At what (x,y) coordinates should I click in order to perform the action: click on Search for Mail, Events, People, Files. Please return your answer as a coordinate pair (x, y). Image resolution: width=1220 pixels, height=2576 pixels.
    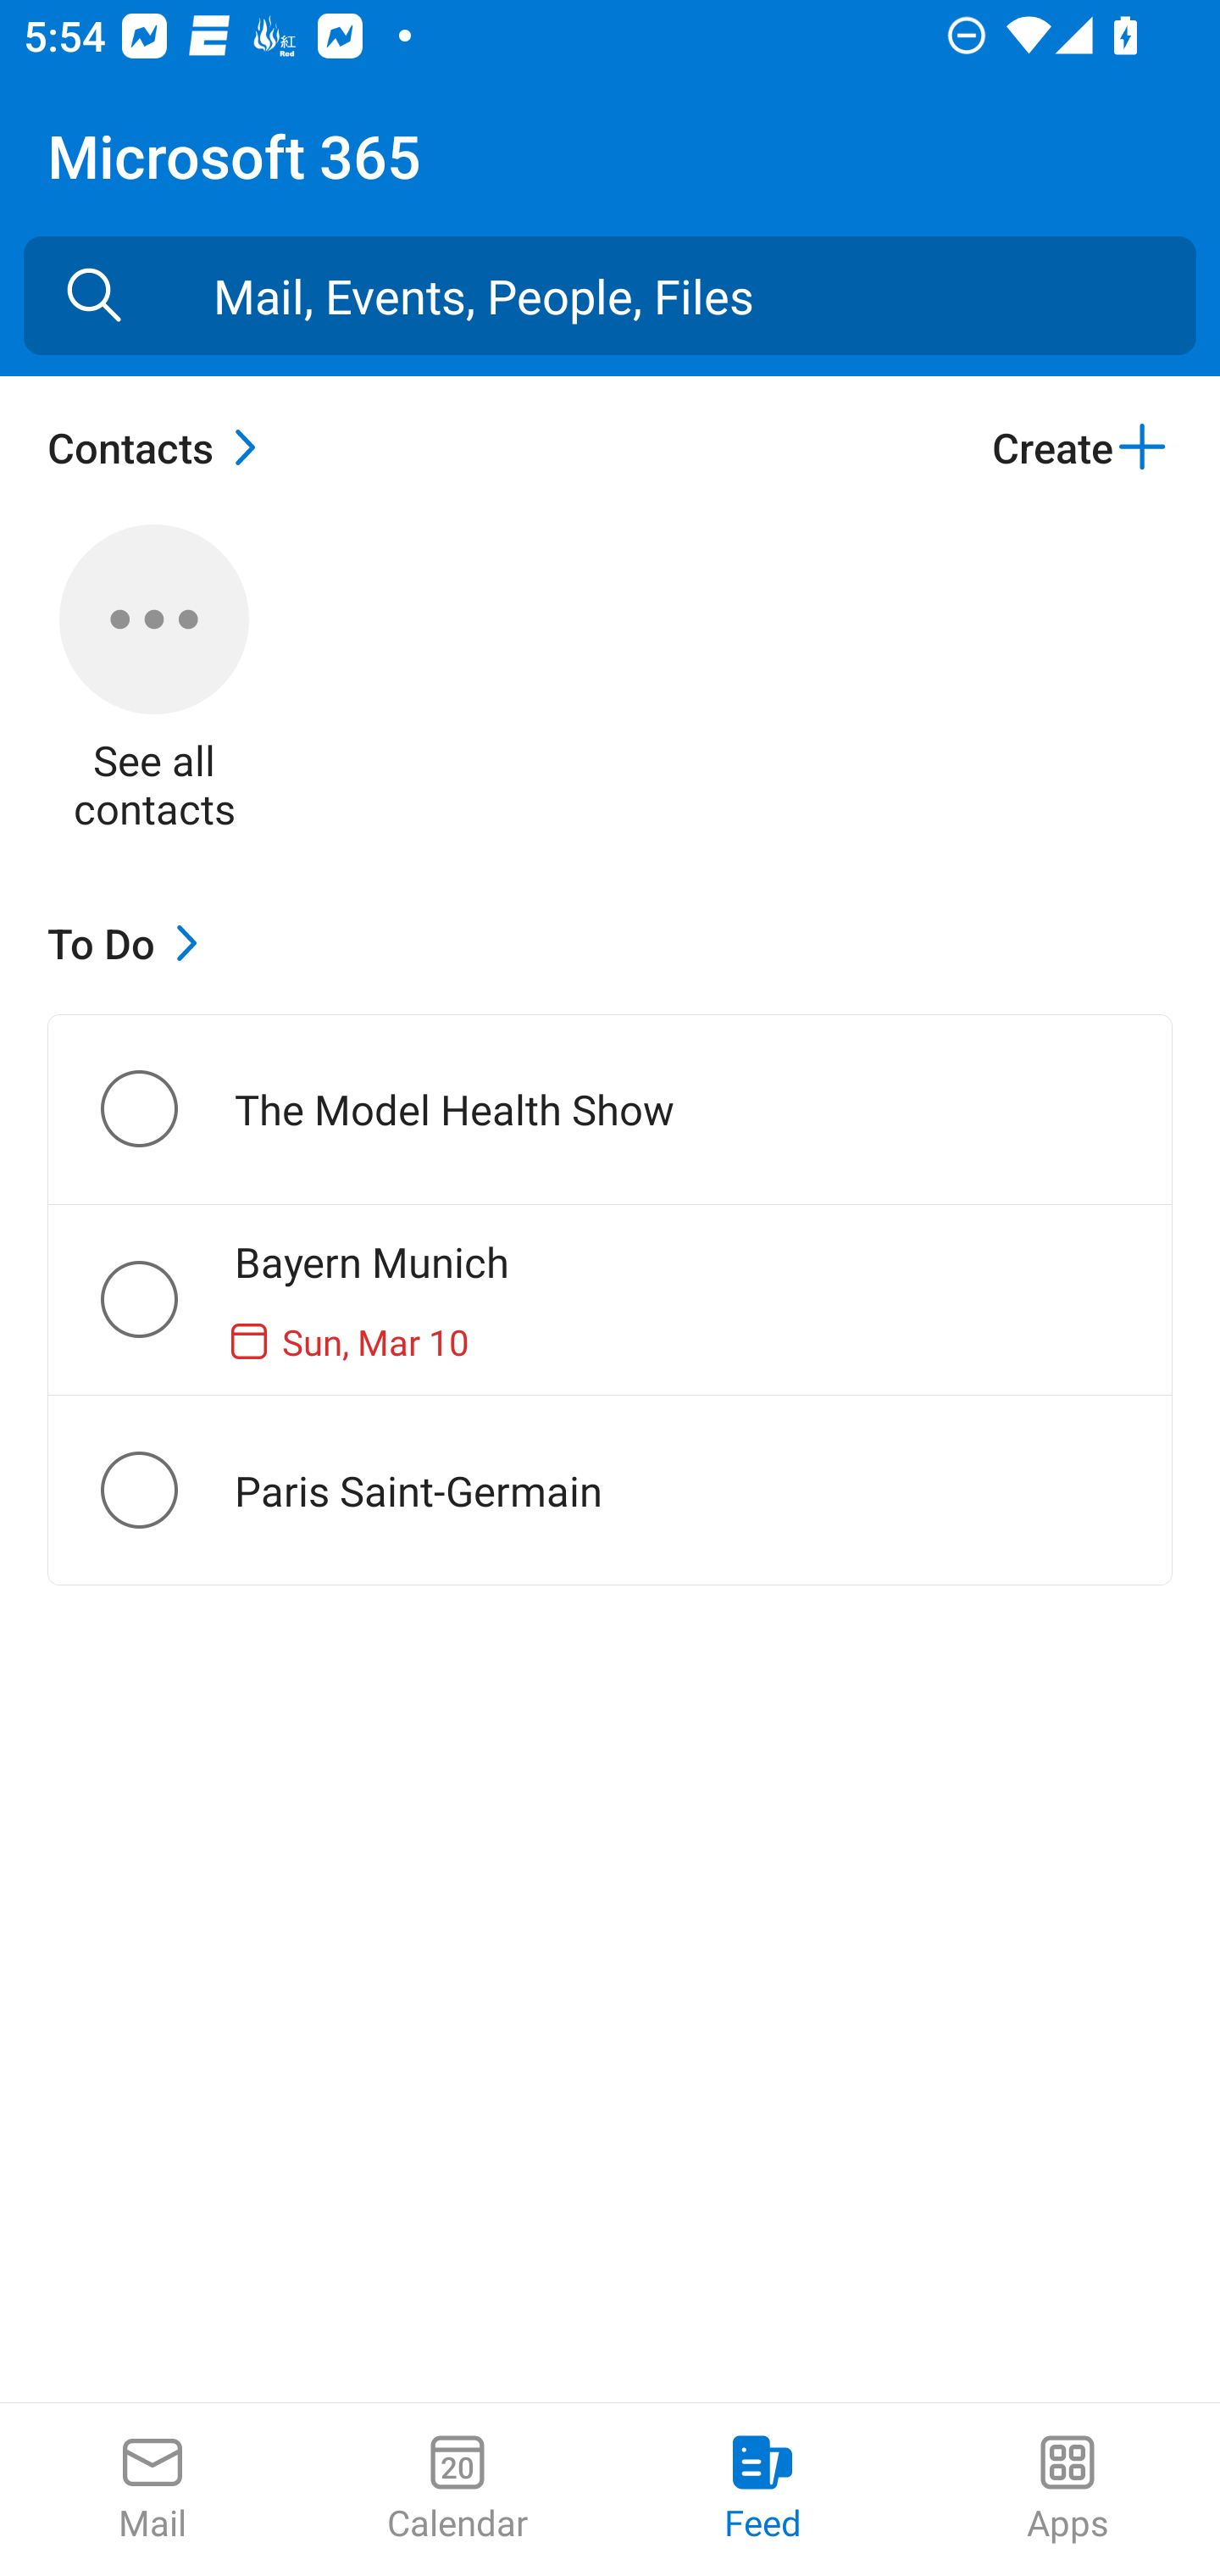
    Looking at the image, I should click on (94, 296).